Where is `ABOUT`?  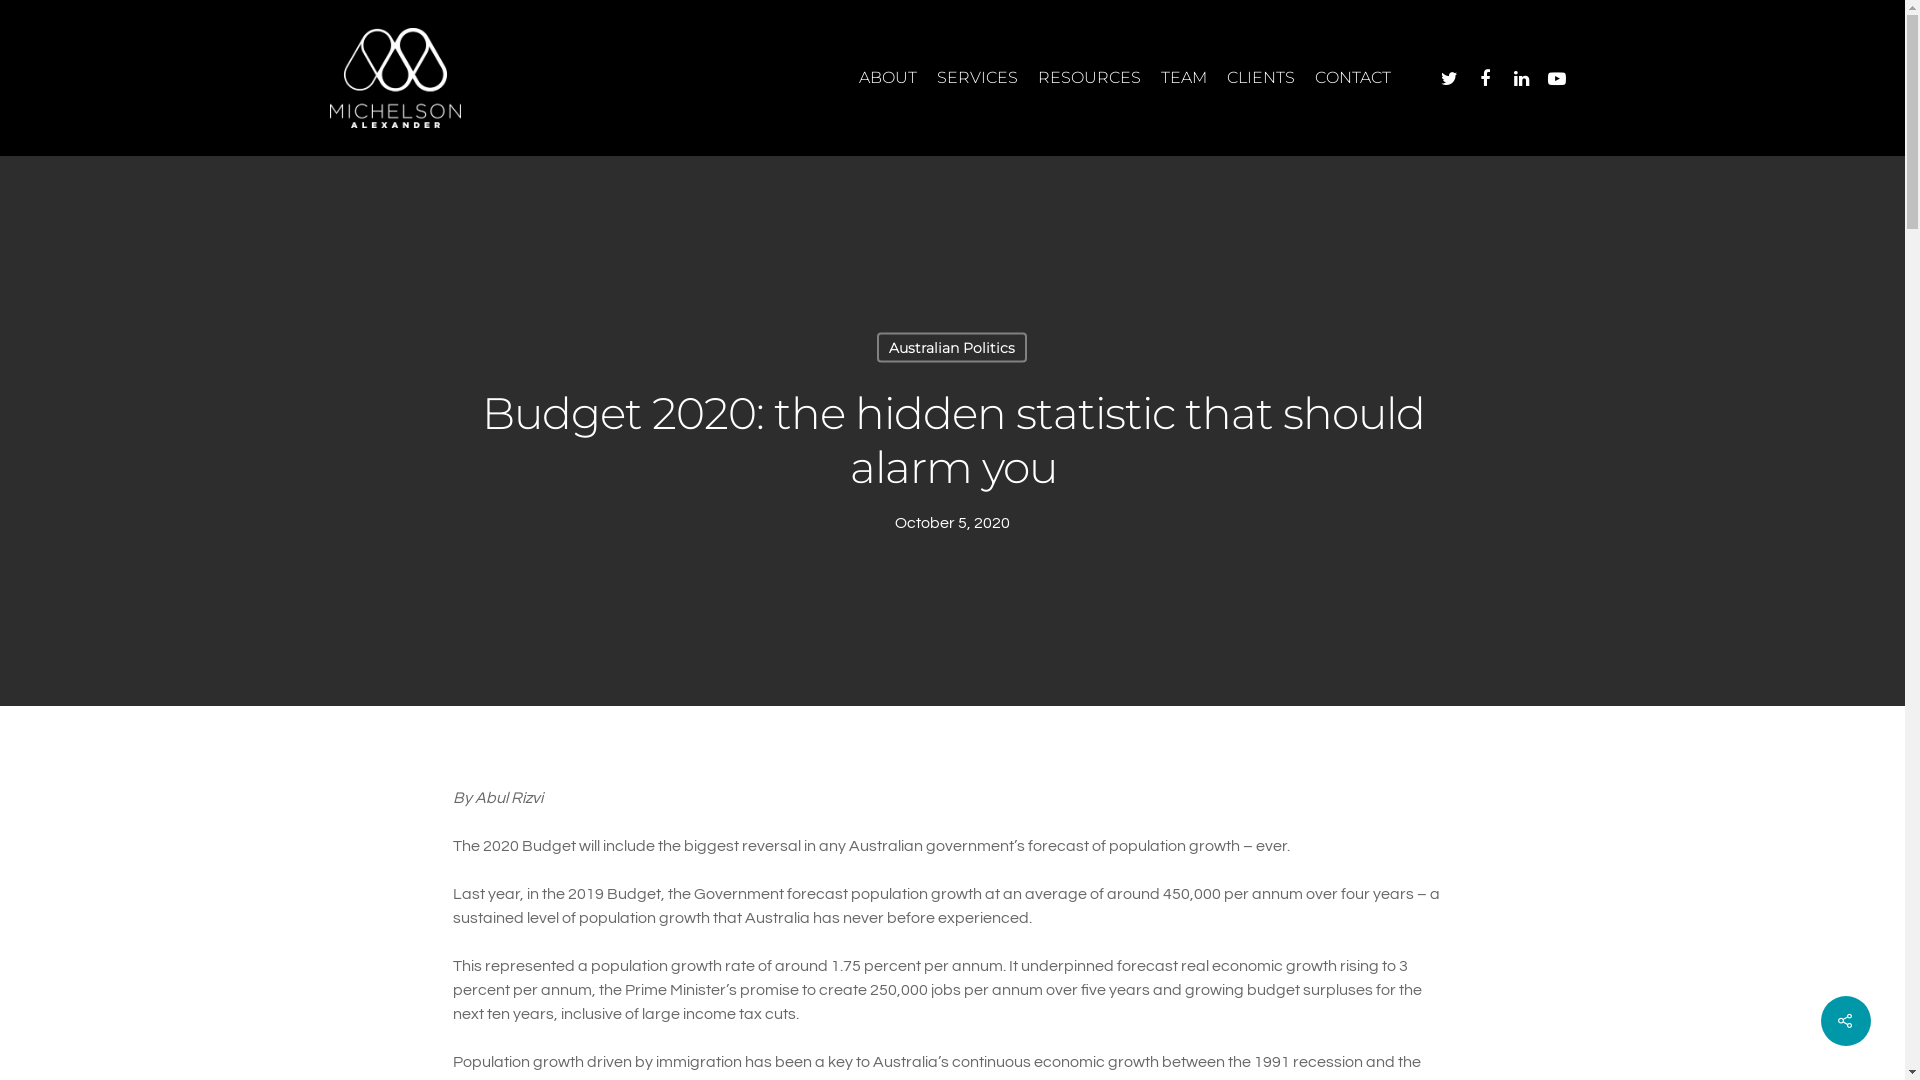
ABOUT is located at coordinates (888, 78).